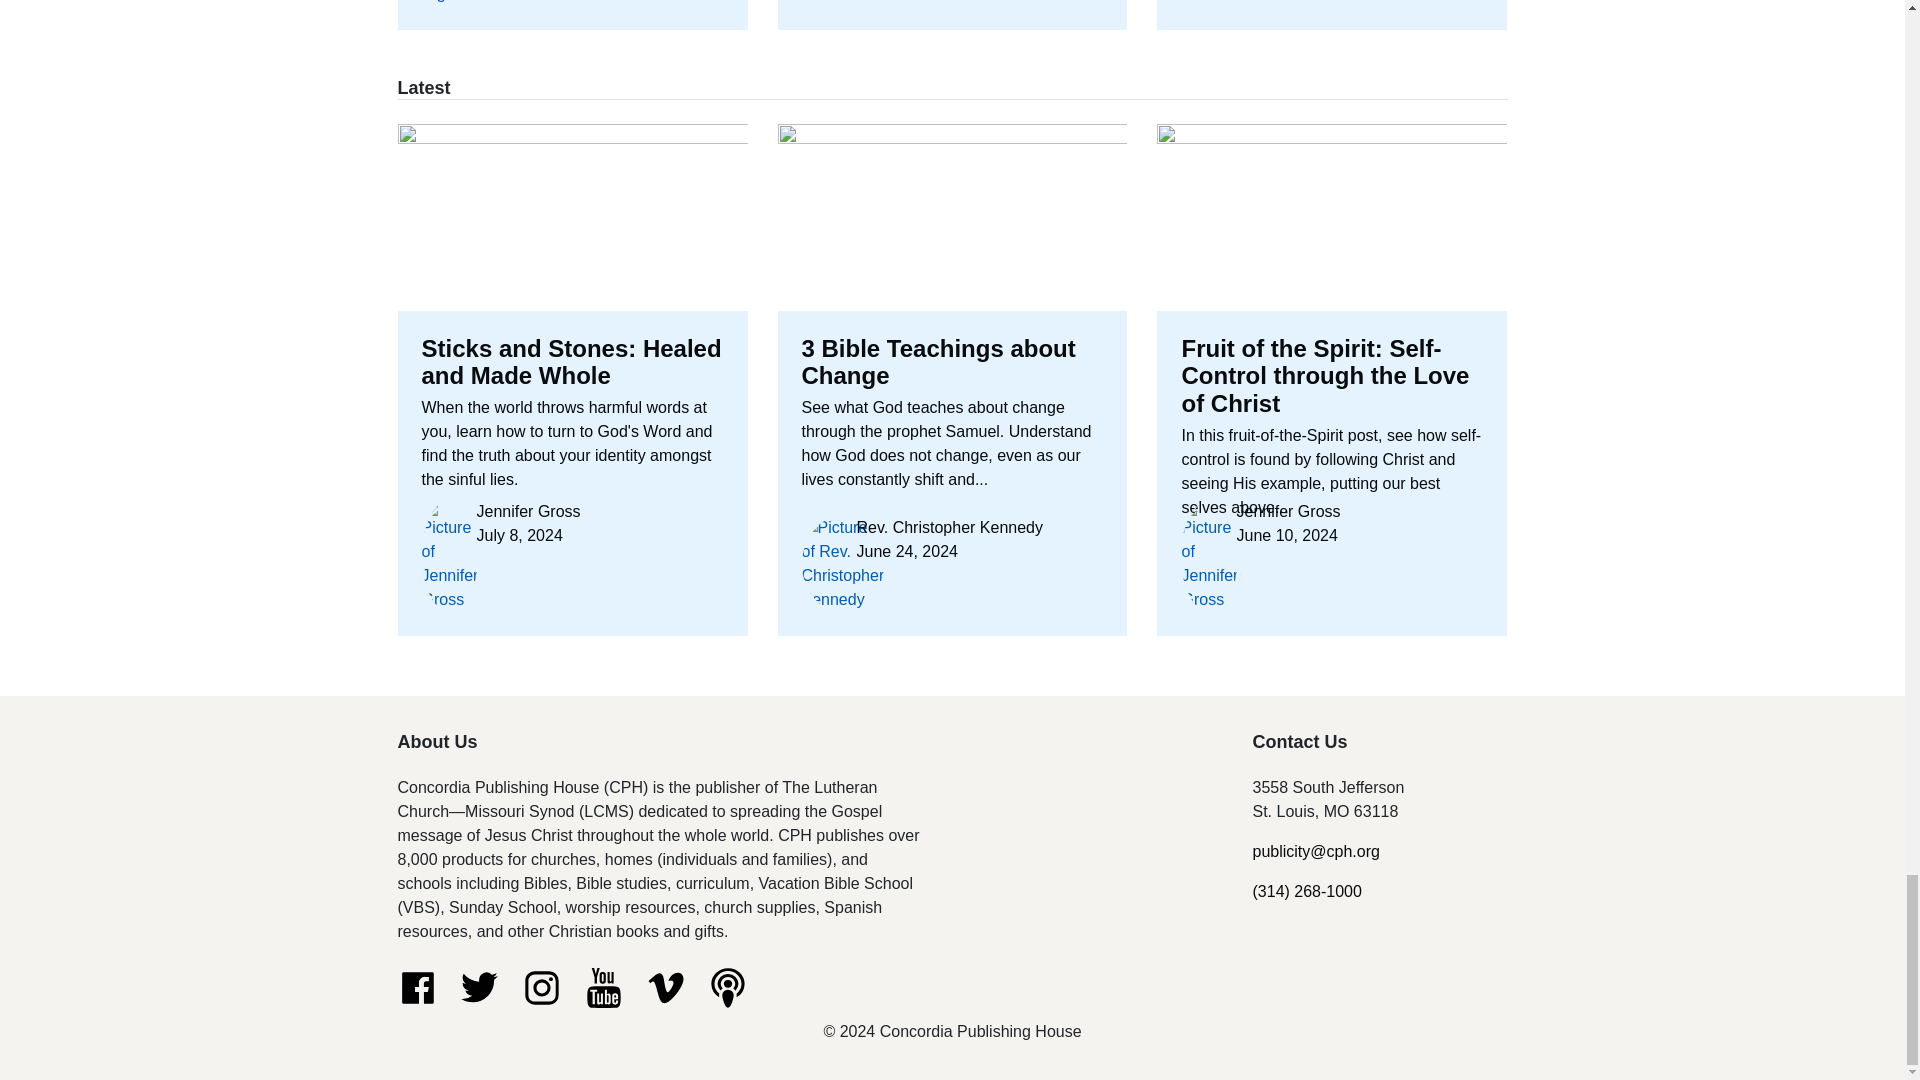  I want to click on Watch us on YouTube, so click(604, 987).